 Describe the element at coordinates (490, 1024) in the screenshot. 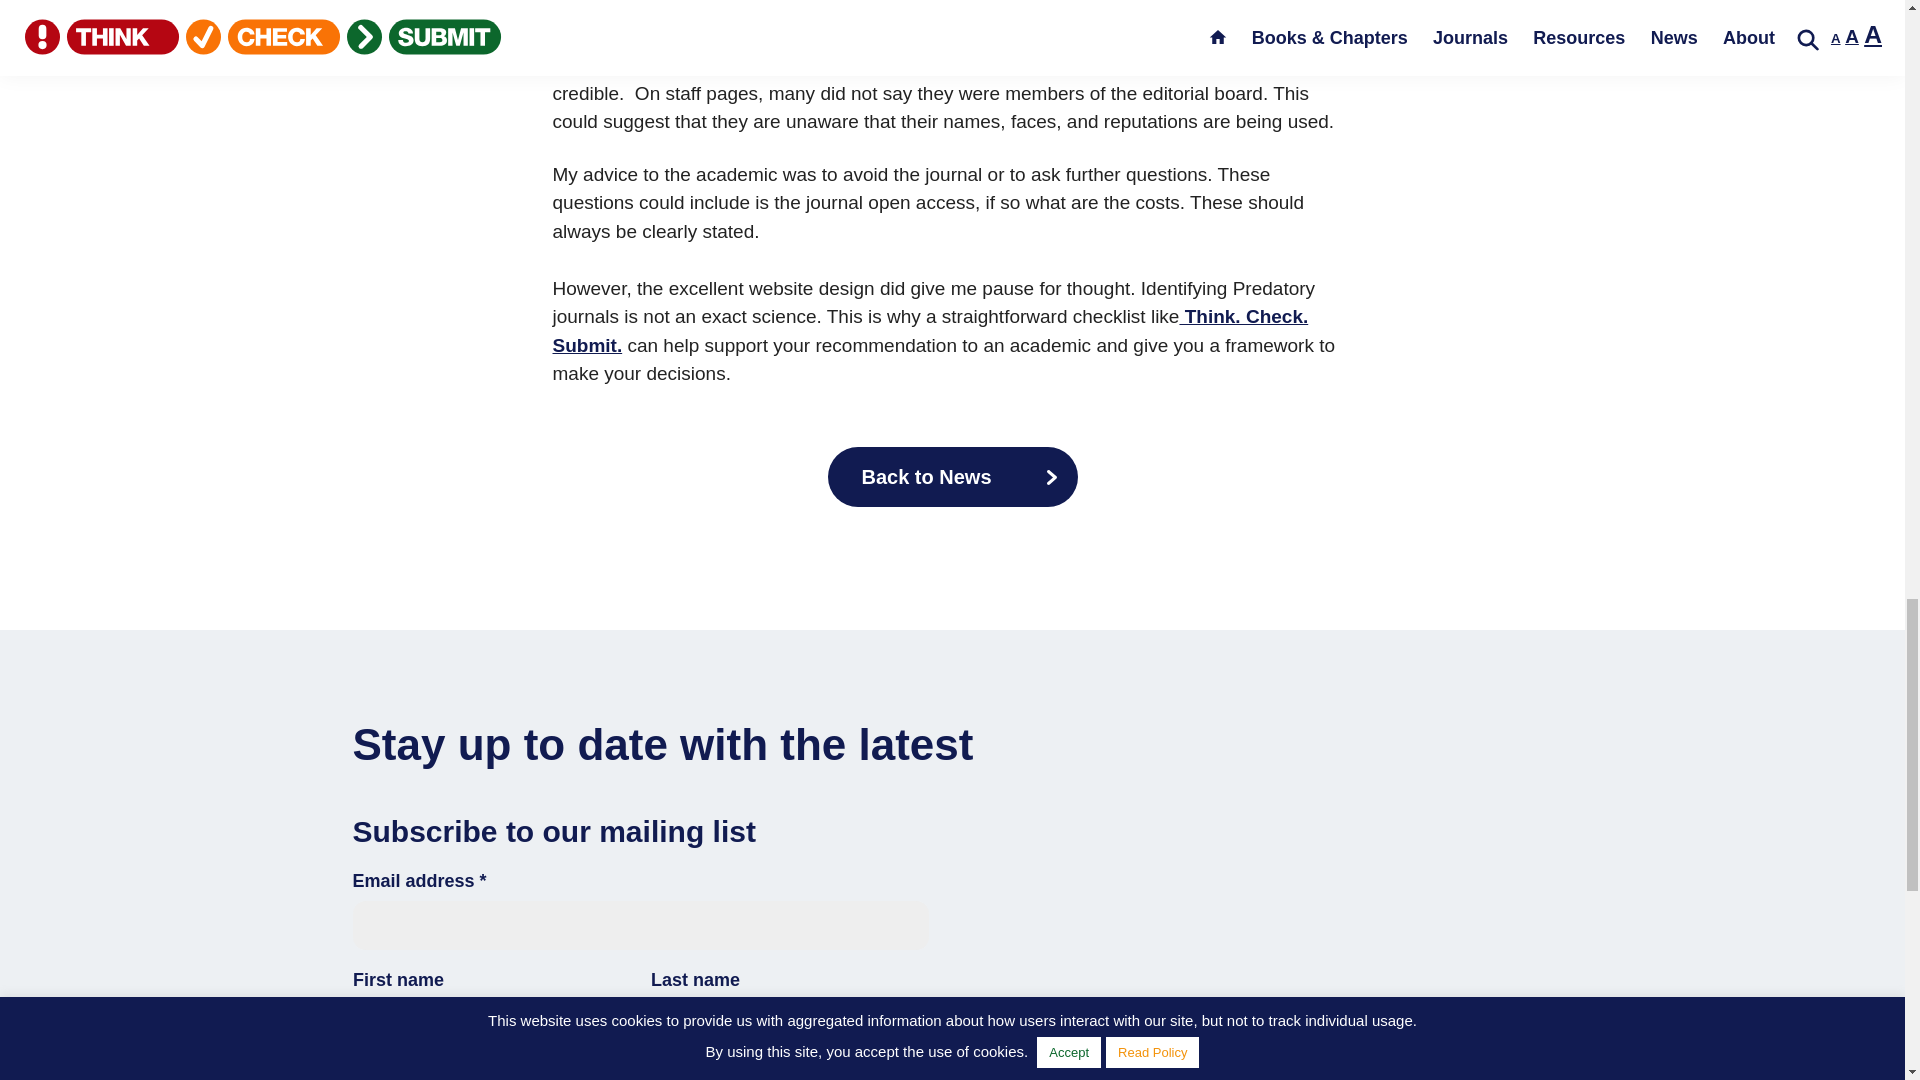

I see `First name` at that location.